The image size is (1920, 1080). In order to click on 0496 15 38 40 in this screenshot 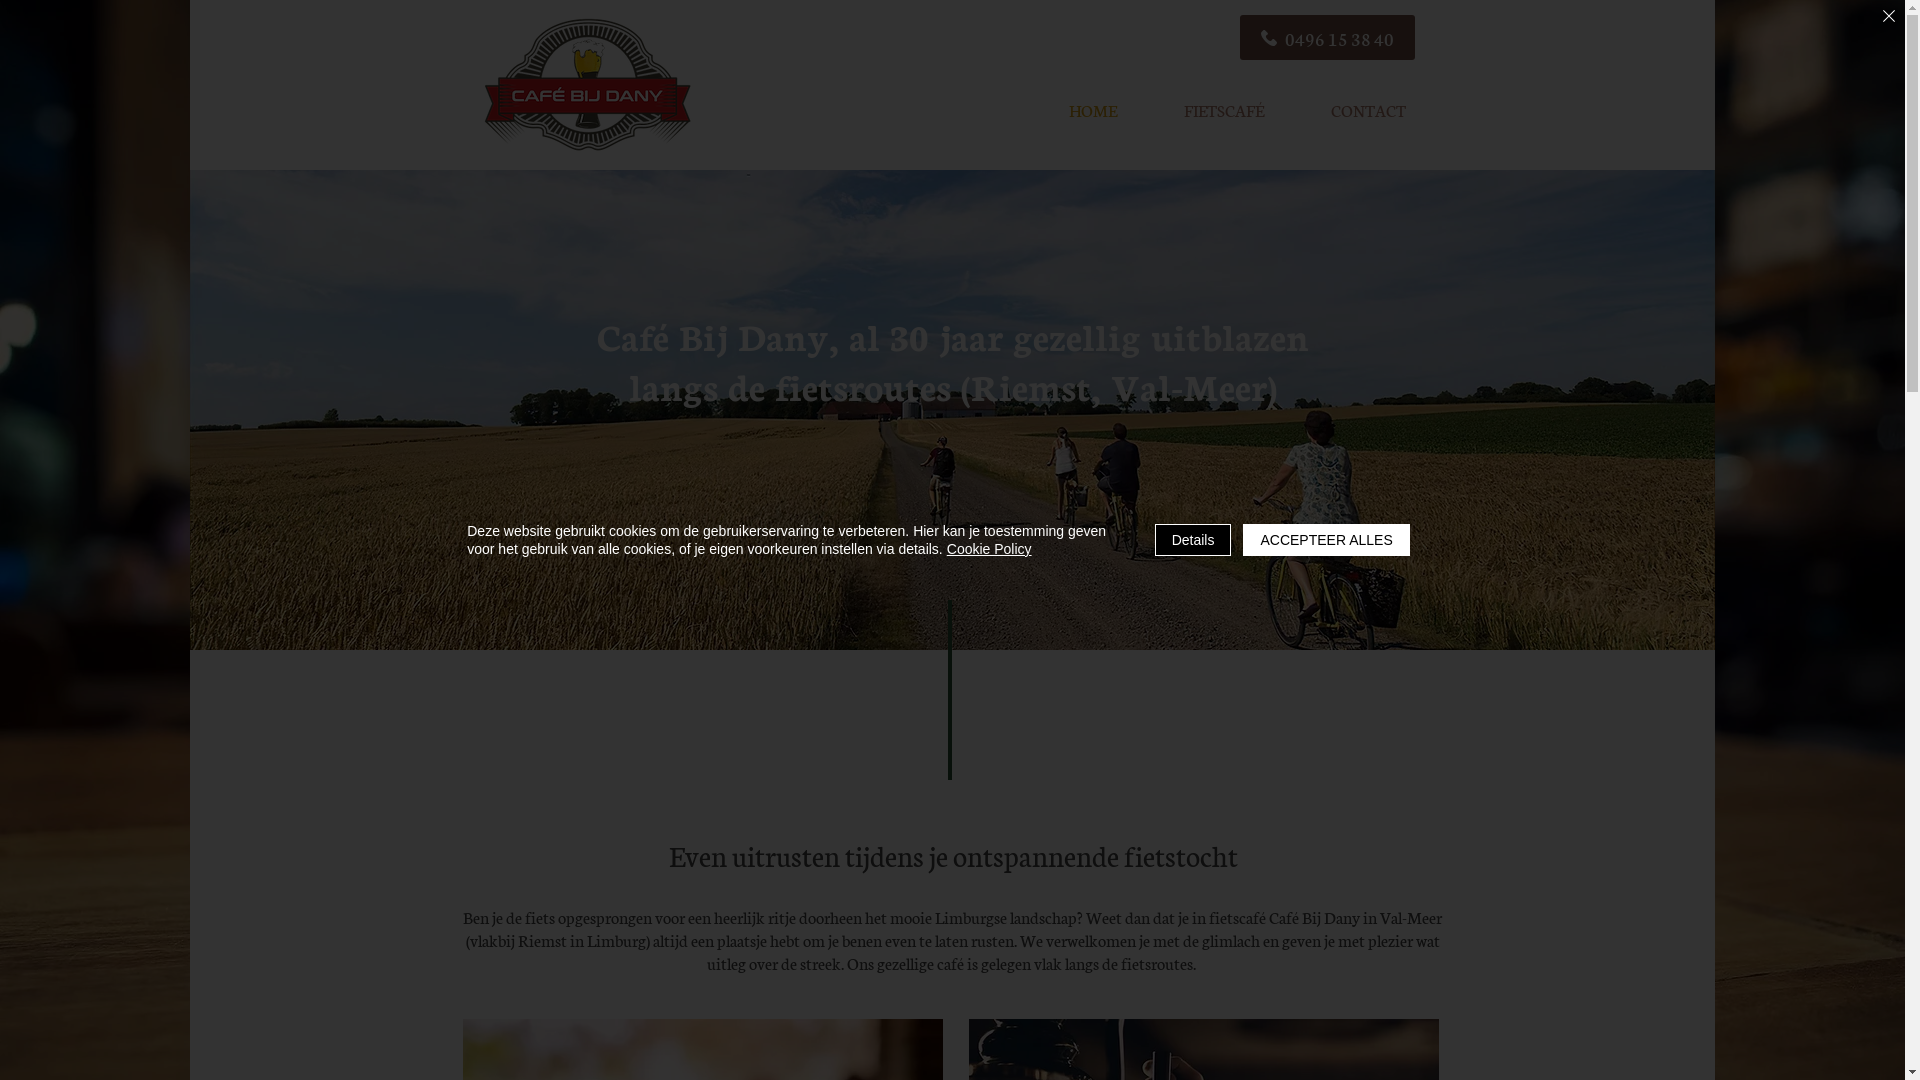, I will do `click(1328, 38)`.